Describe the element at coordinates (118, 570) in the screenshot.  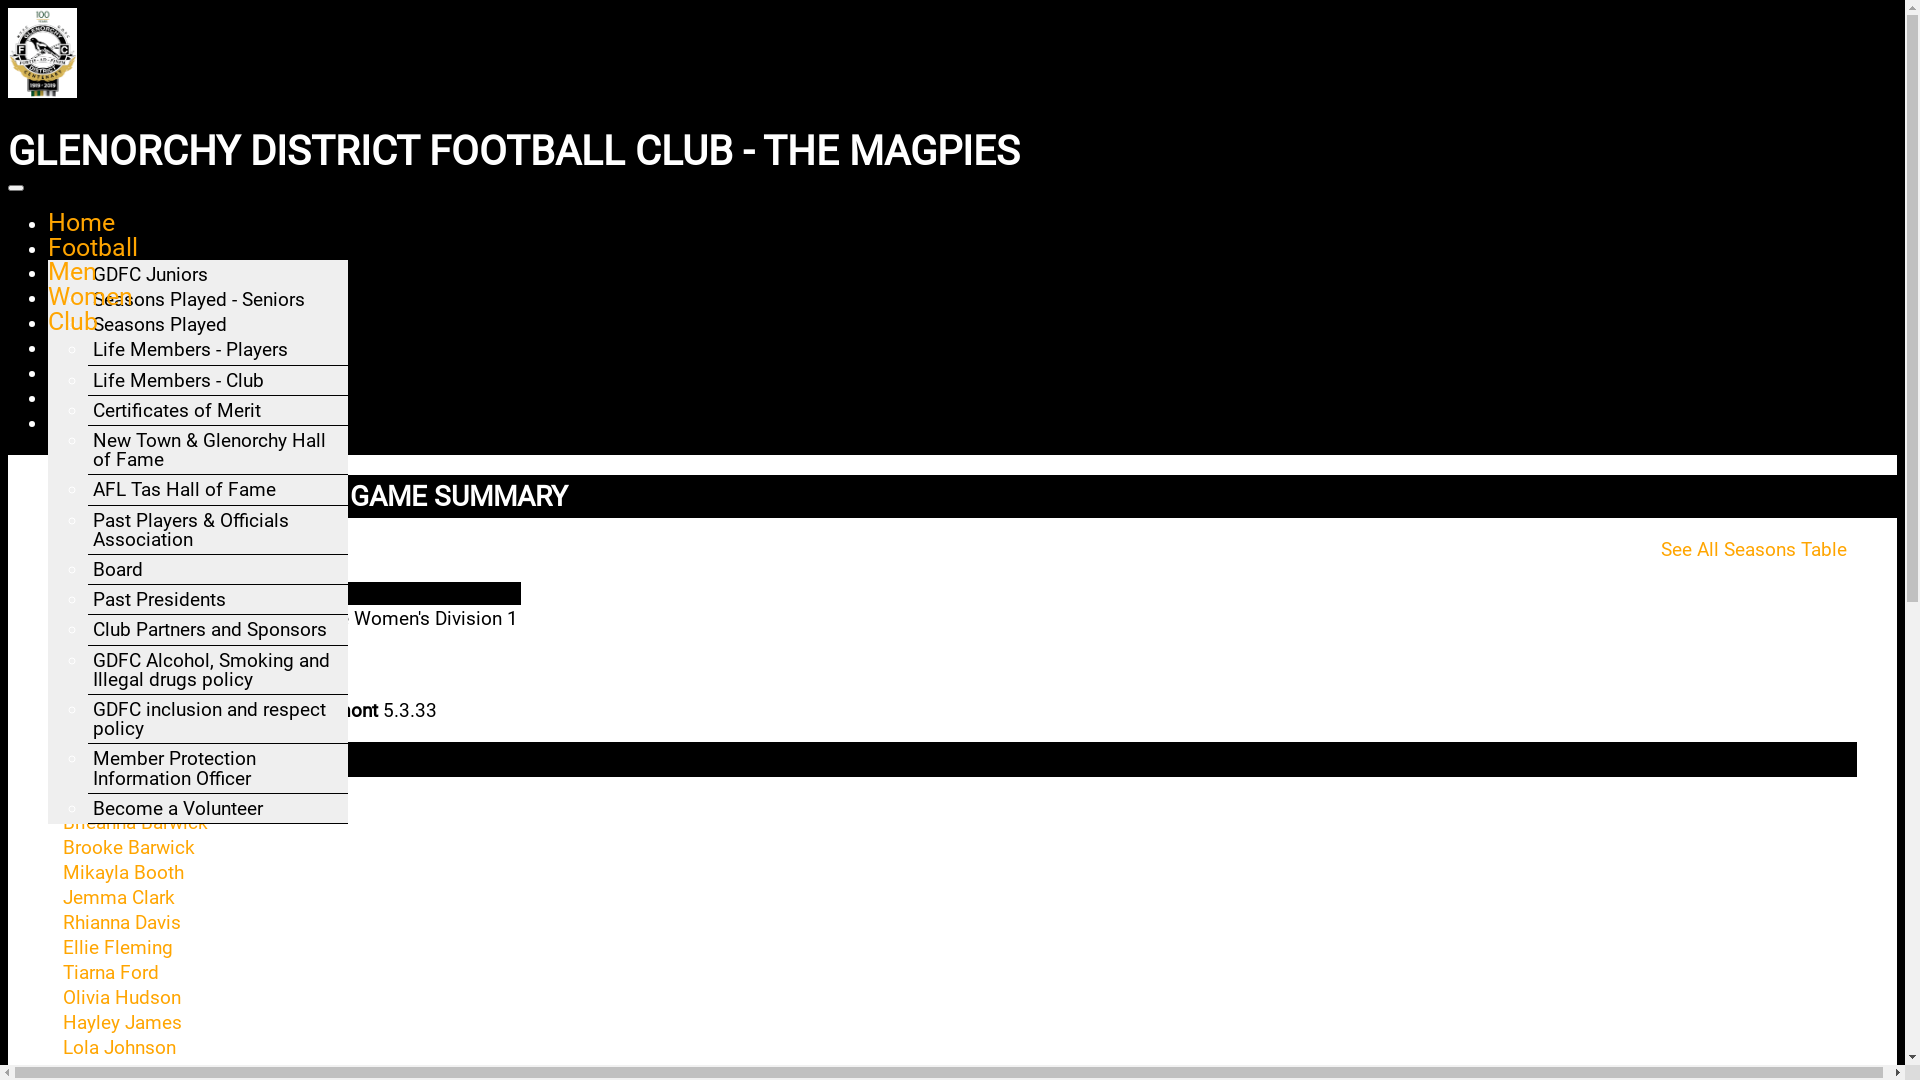
I see `Board` at that location.